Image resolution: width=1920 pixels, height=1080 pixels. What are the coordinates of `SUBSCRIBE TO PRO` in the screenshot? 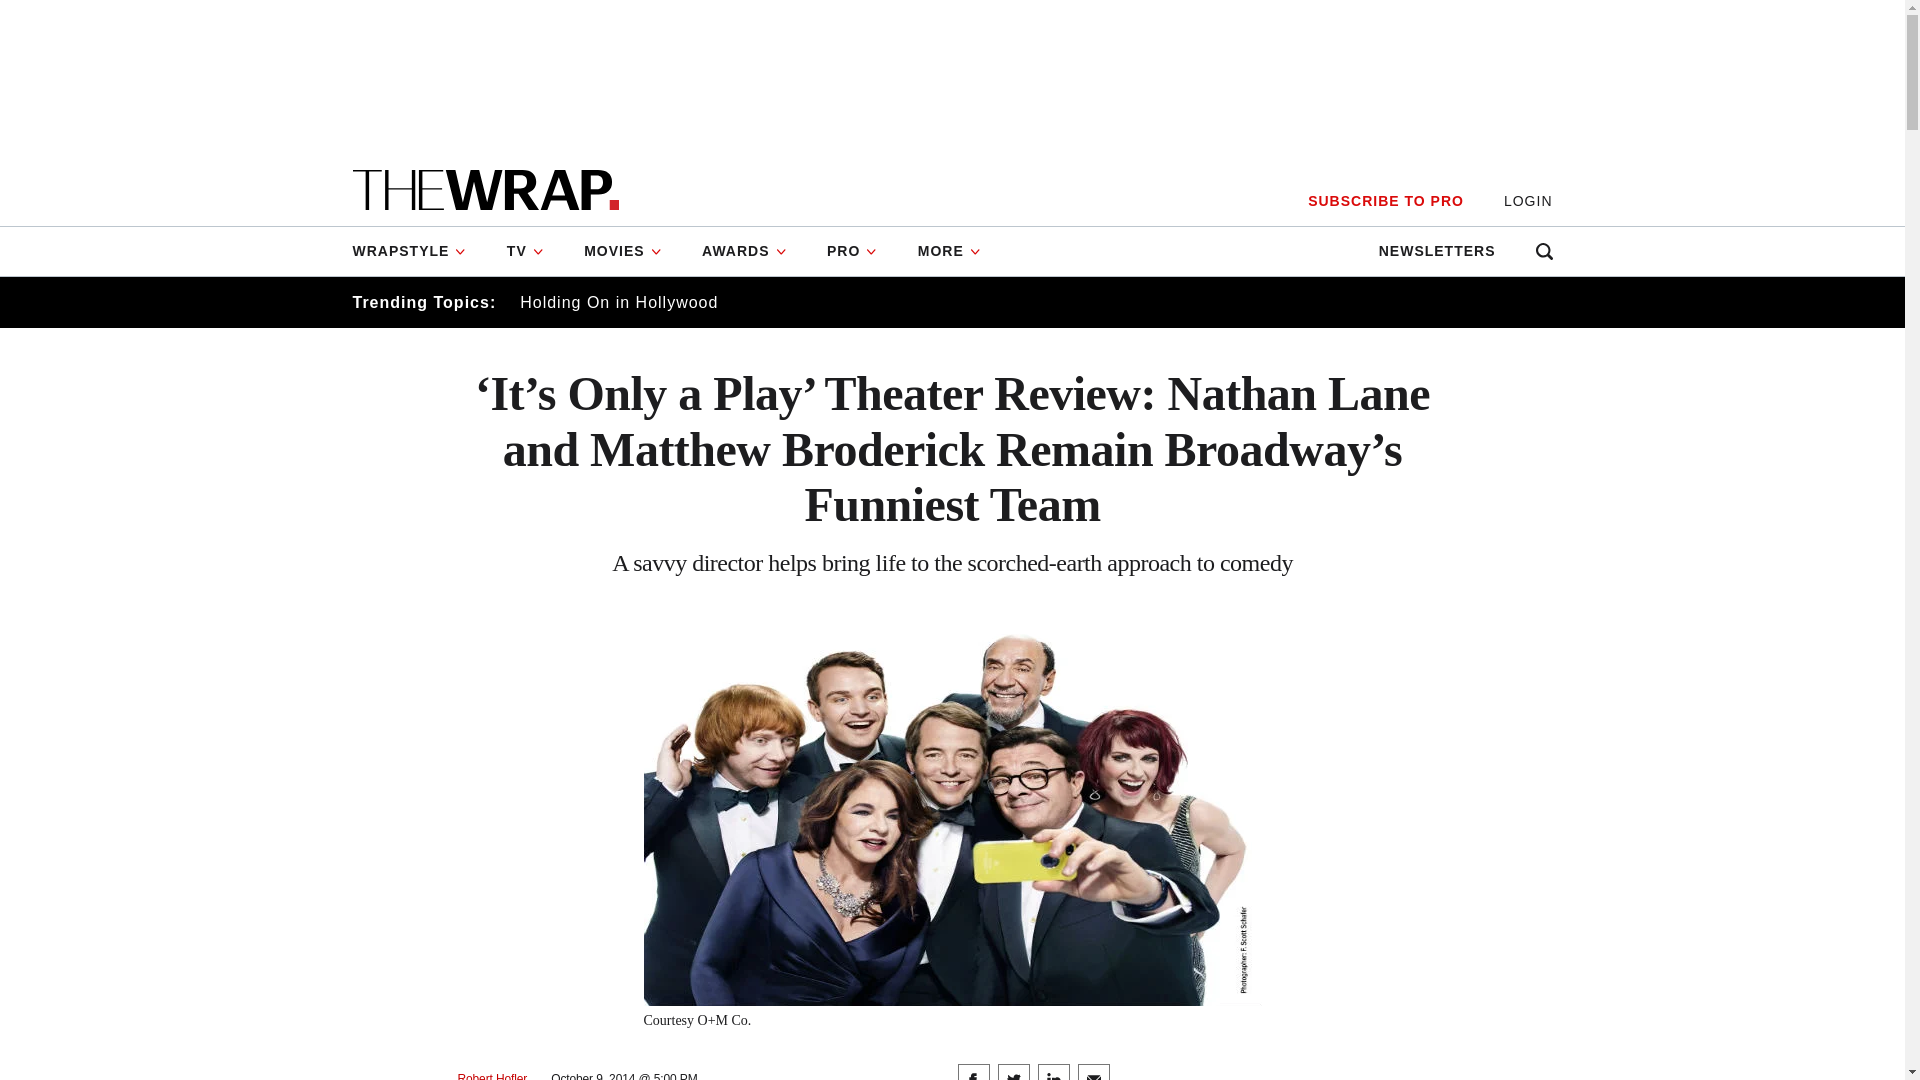 It's located at (1385, 201).